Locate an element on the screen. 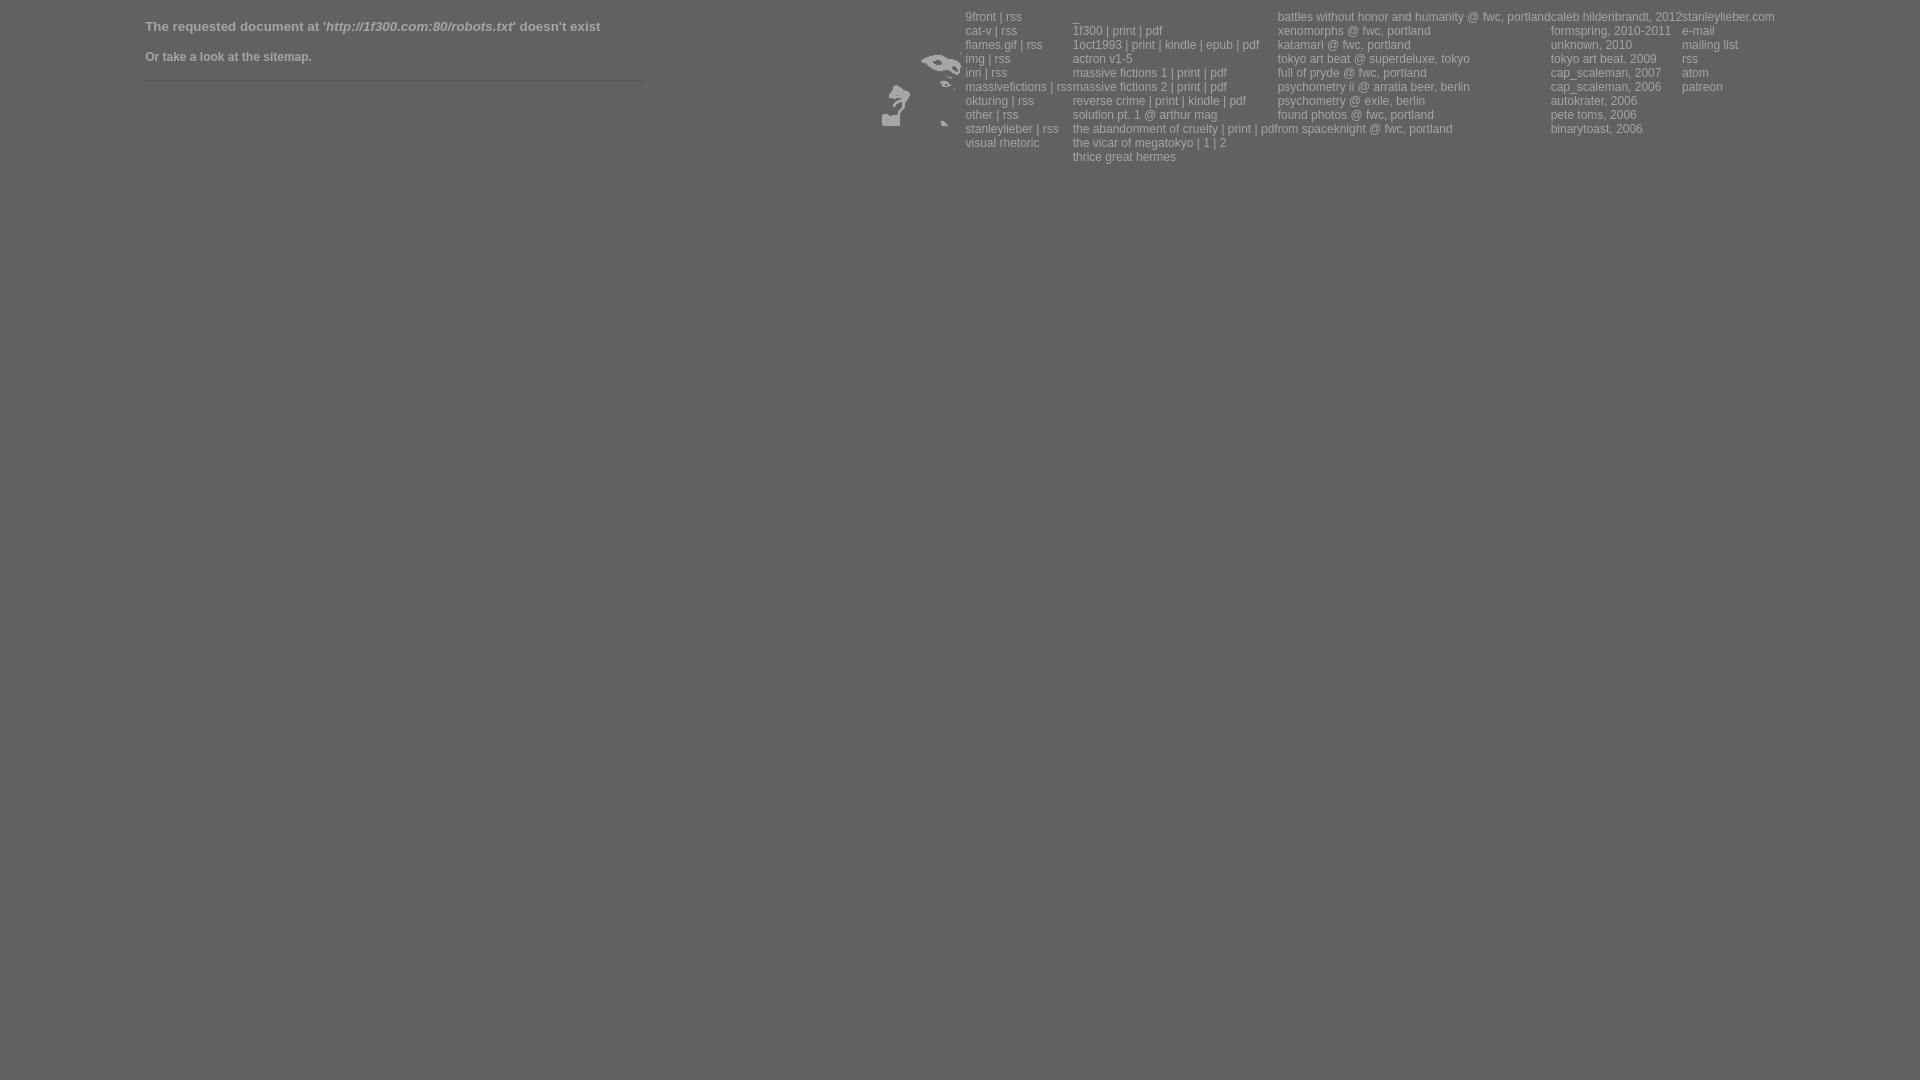 The height and width of the screenshot is (1080, 1920). visual rhetoric is located at coordinates (1002, 143).